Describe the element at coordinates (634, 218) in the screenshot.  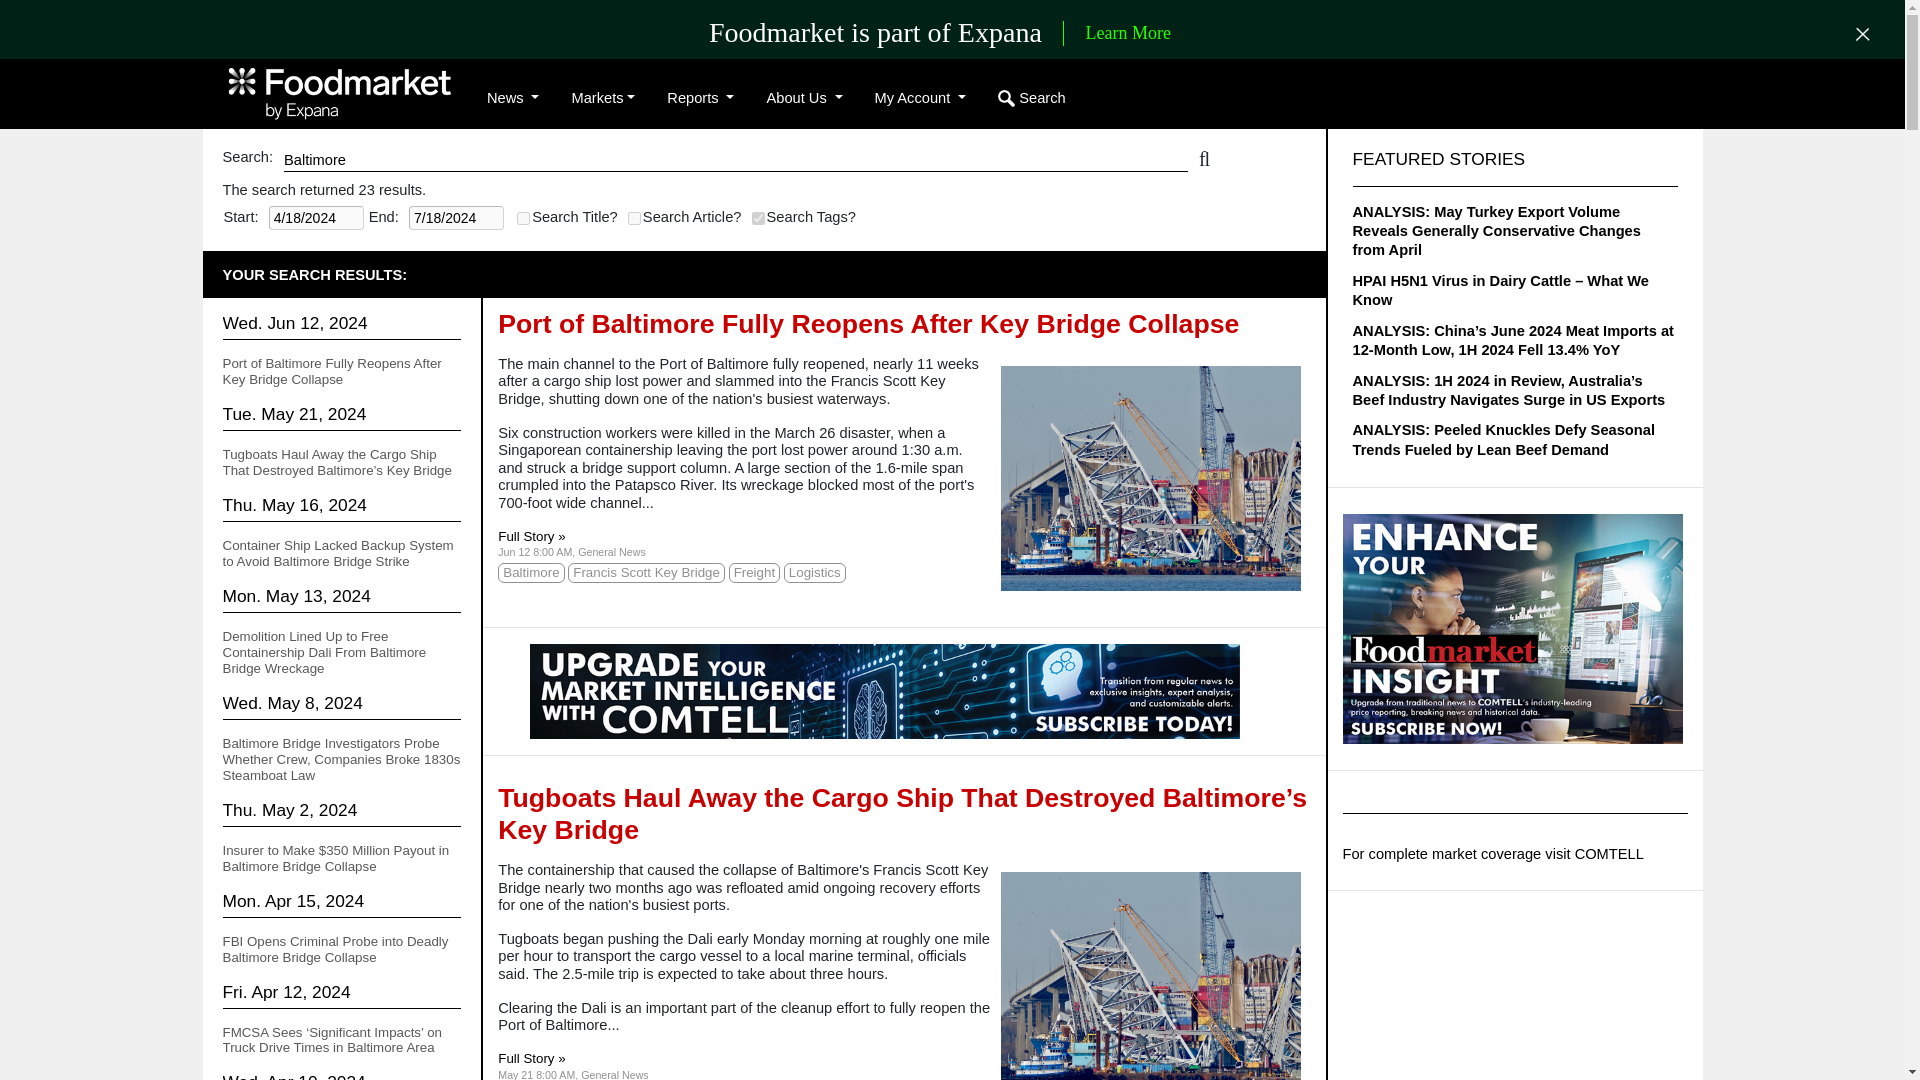
I see `on` at that location.